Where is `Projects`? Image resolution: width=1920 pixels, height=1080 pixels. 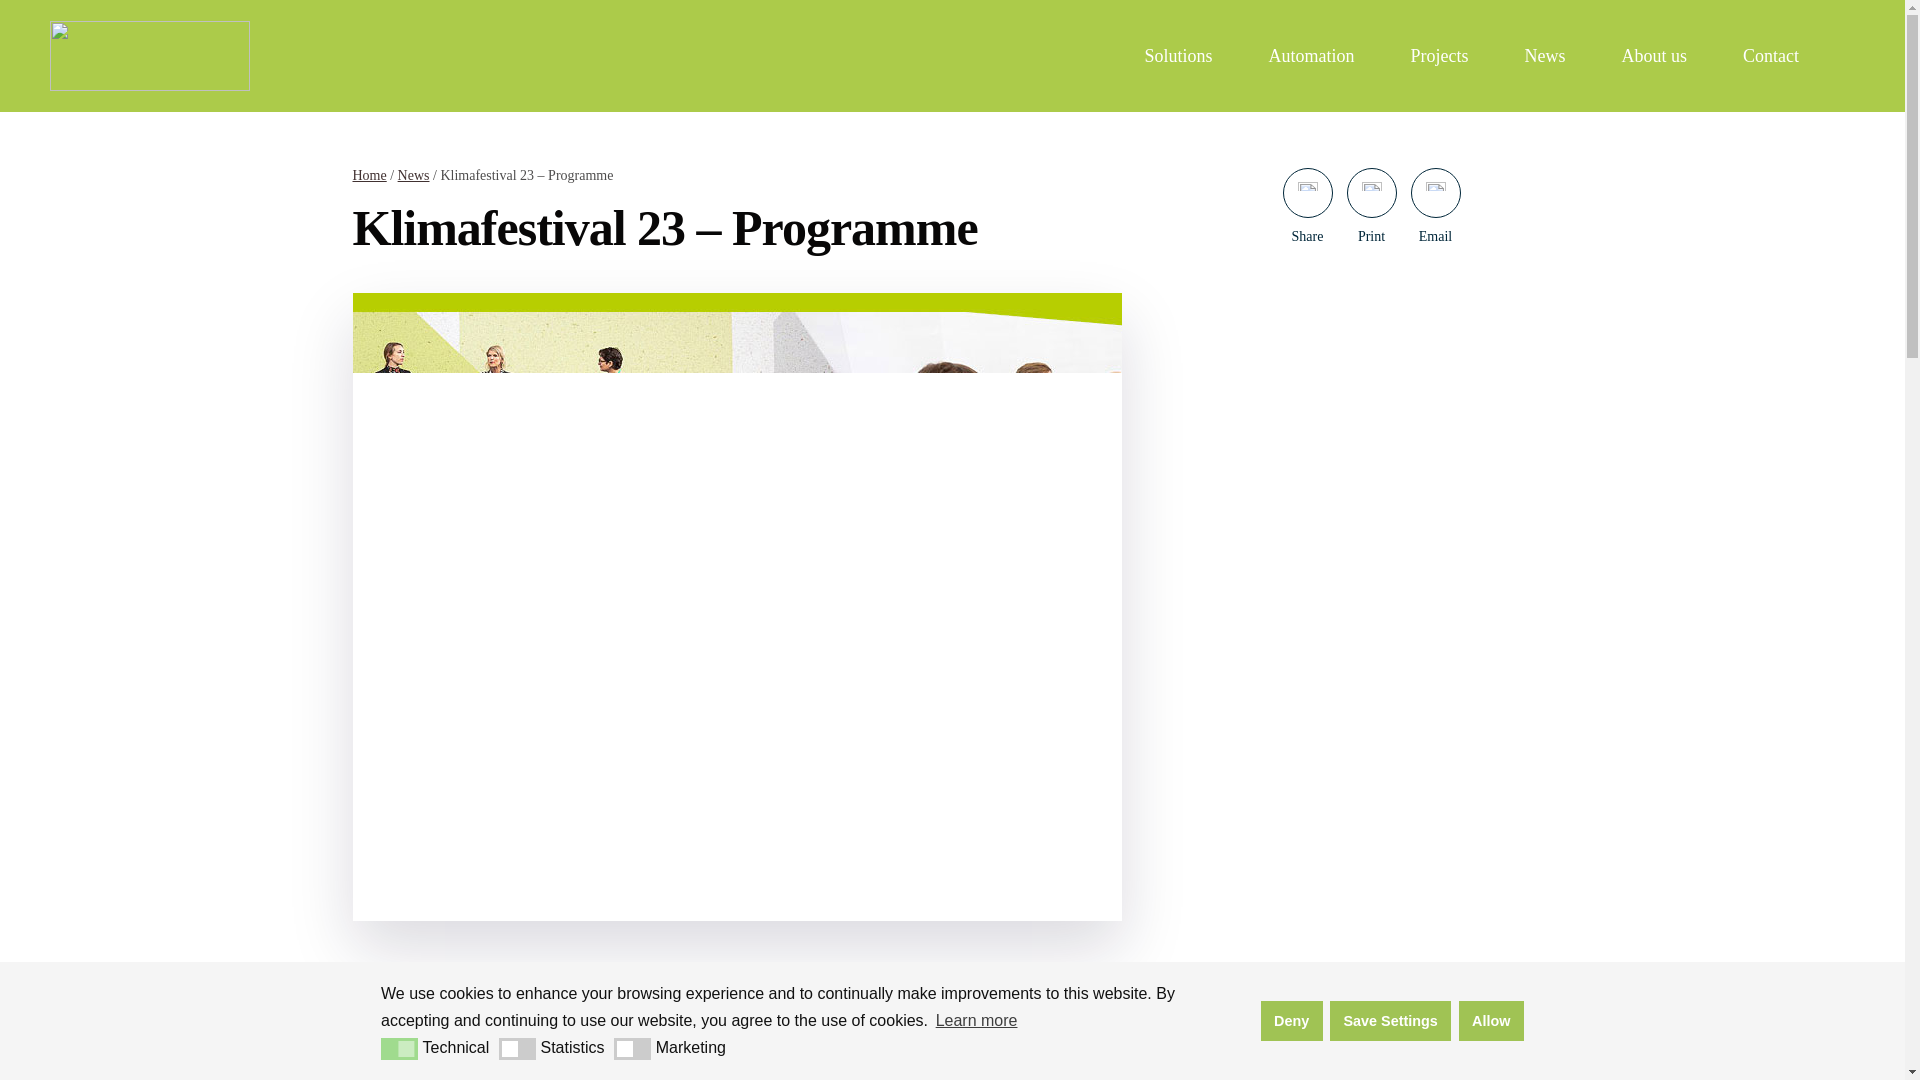 Projects is located at coordinates (1438, 55).